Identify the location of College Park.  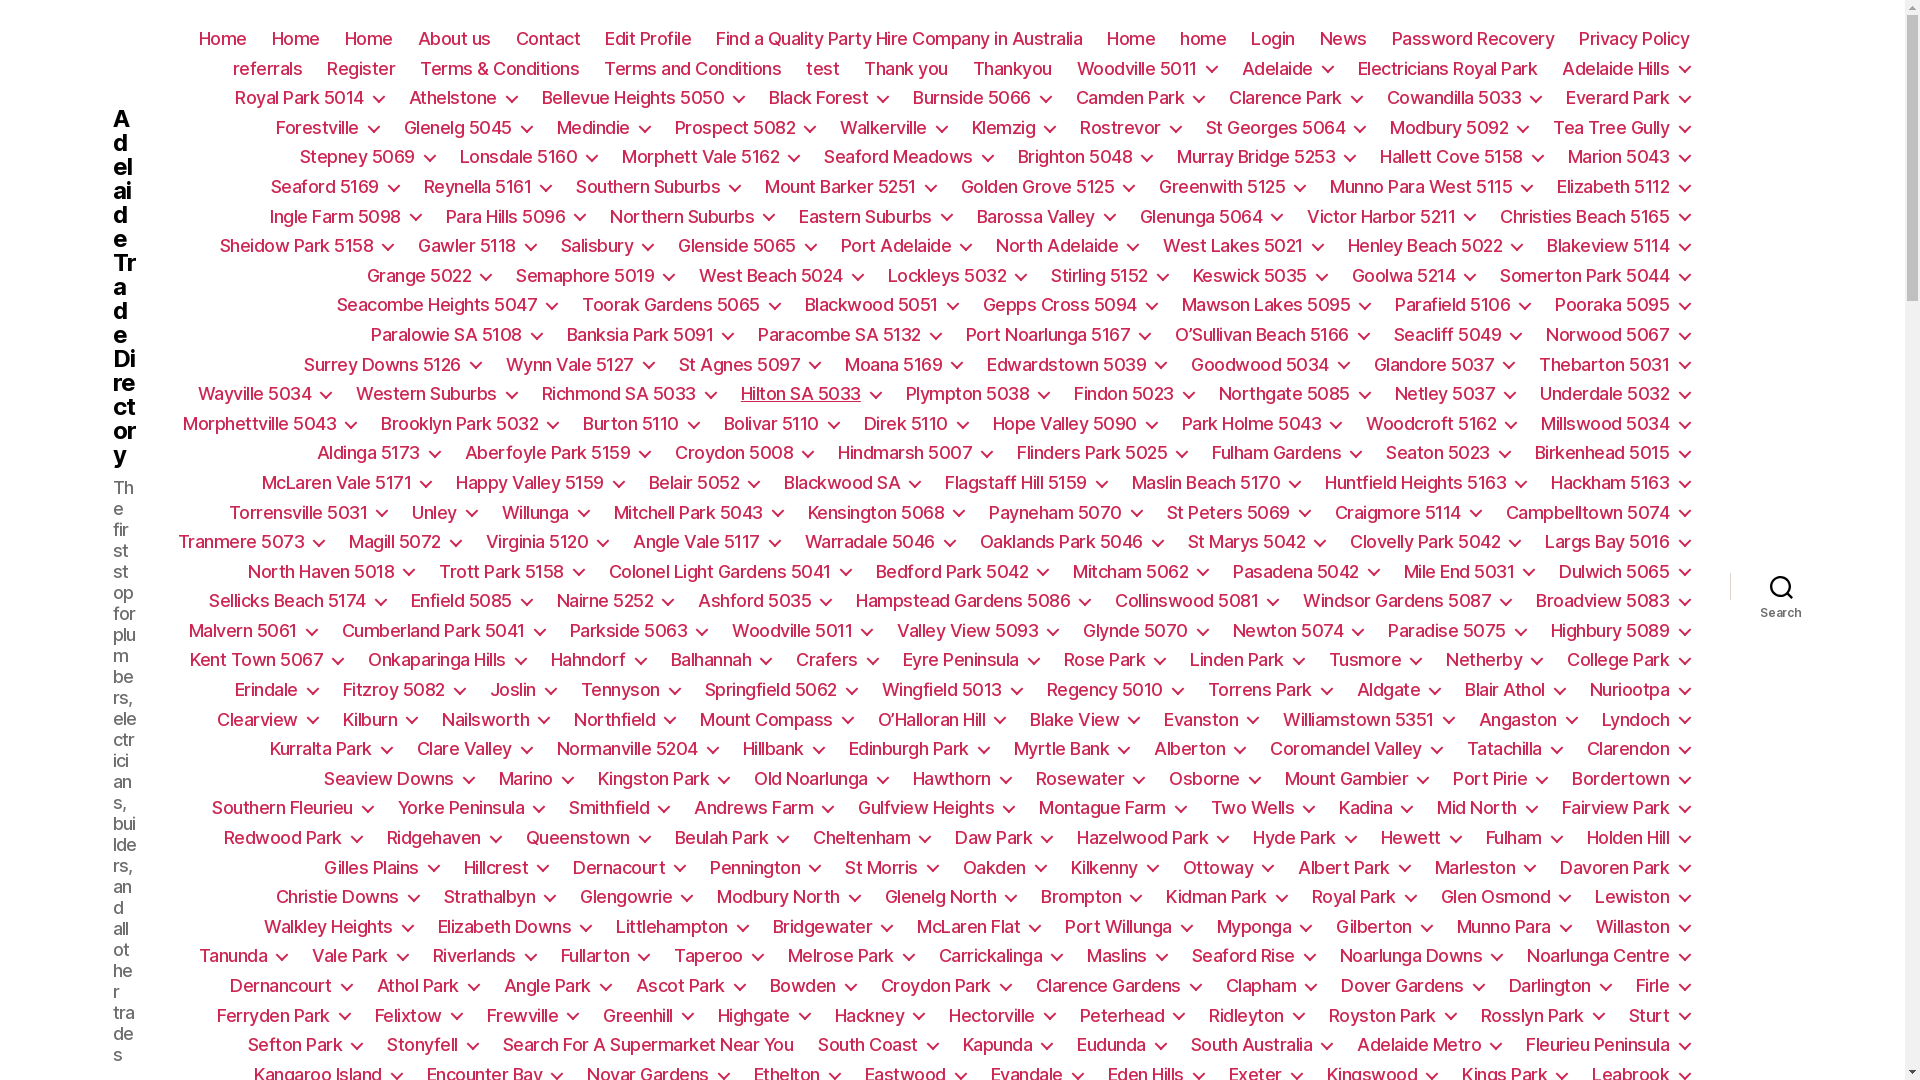
(1628, 660).